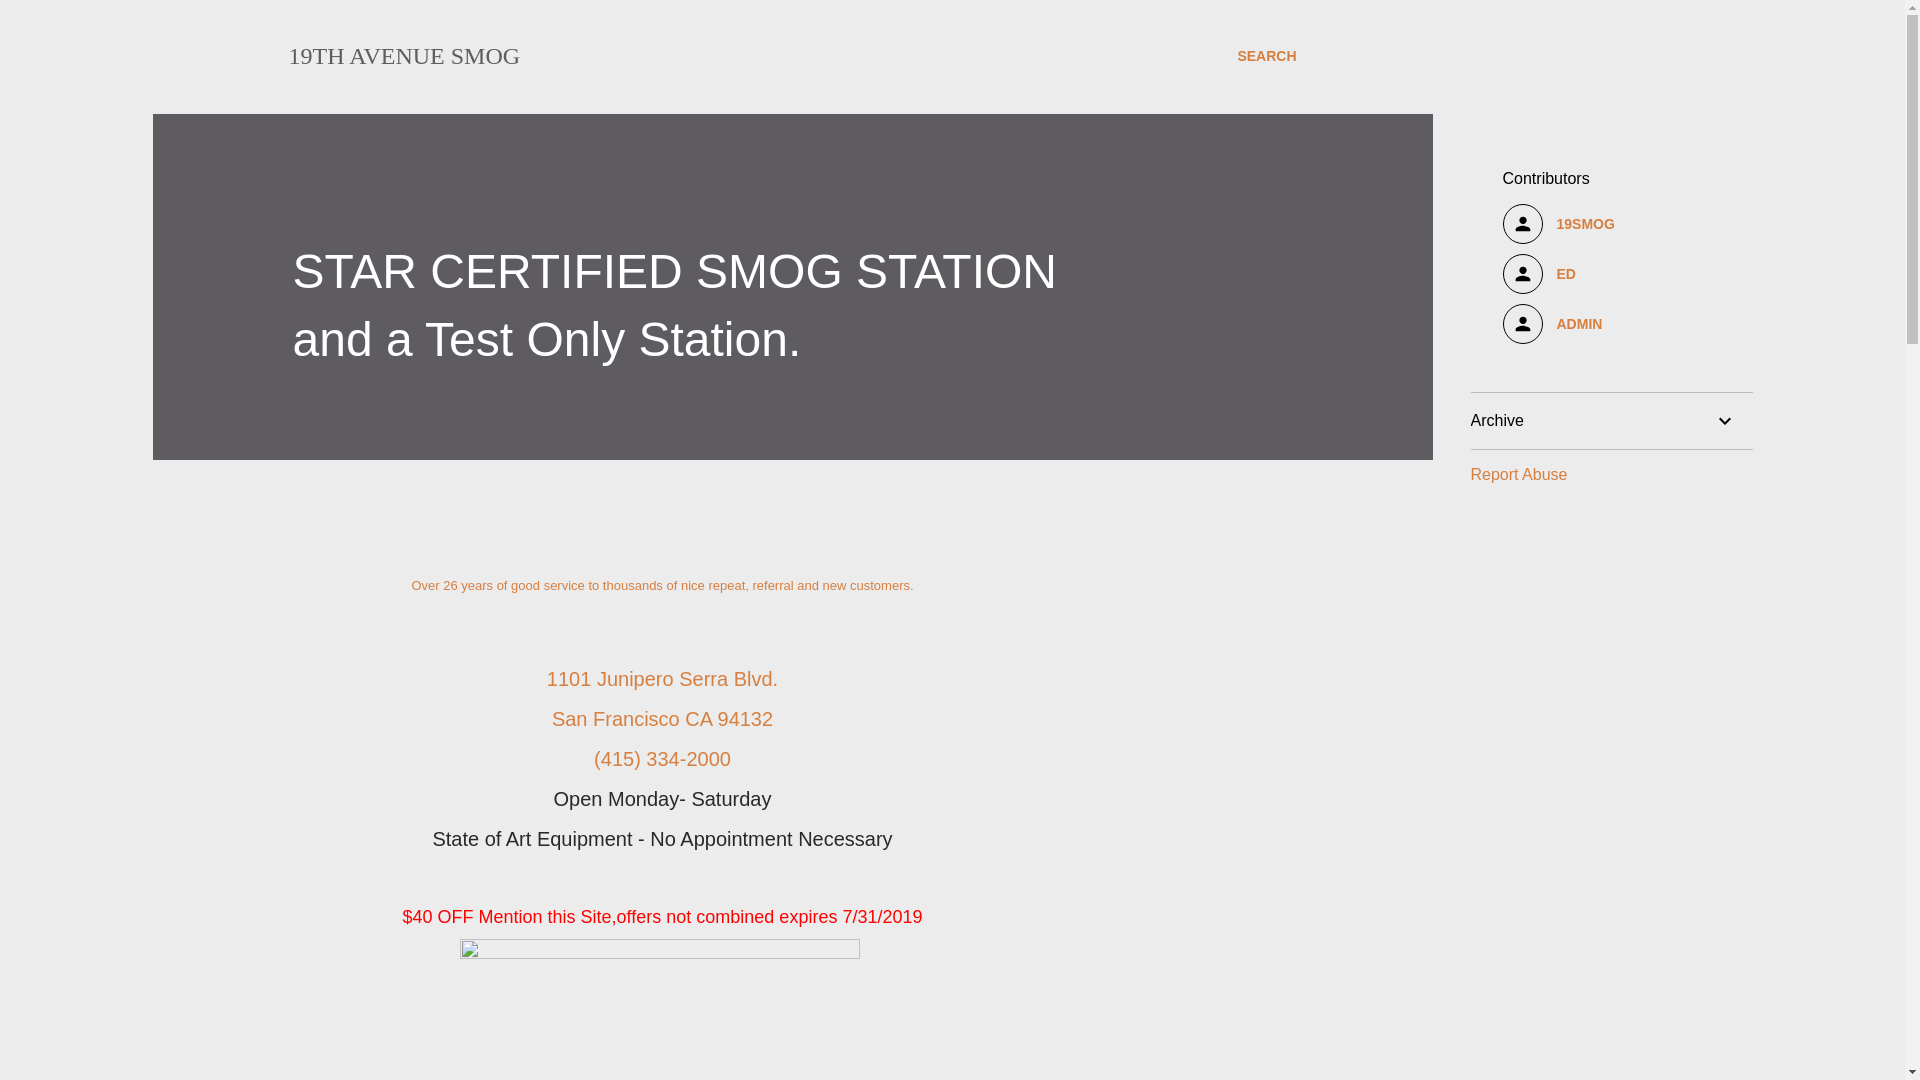 The width and height of the screenshot is (1920, 1080). Describe the element at coordinates (1611, 224) in the screenshot. I see `19SMOG` at that location.